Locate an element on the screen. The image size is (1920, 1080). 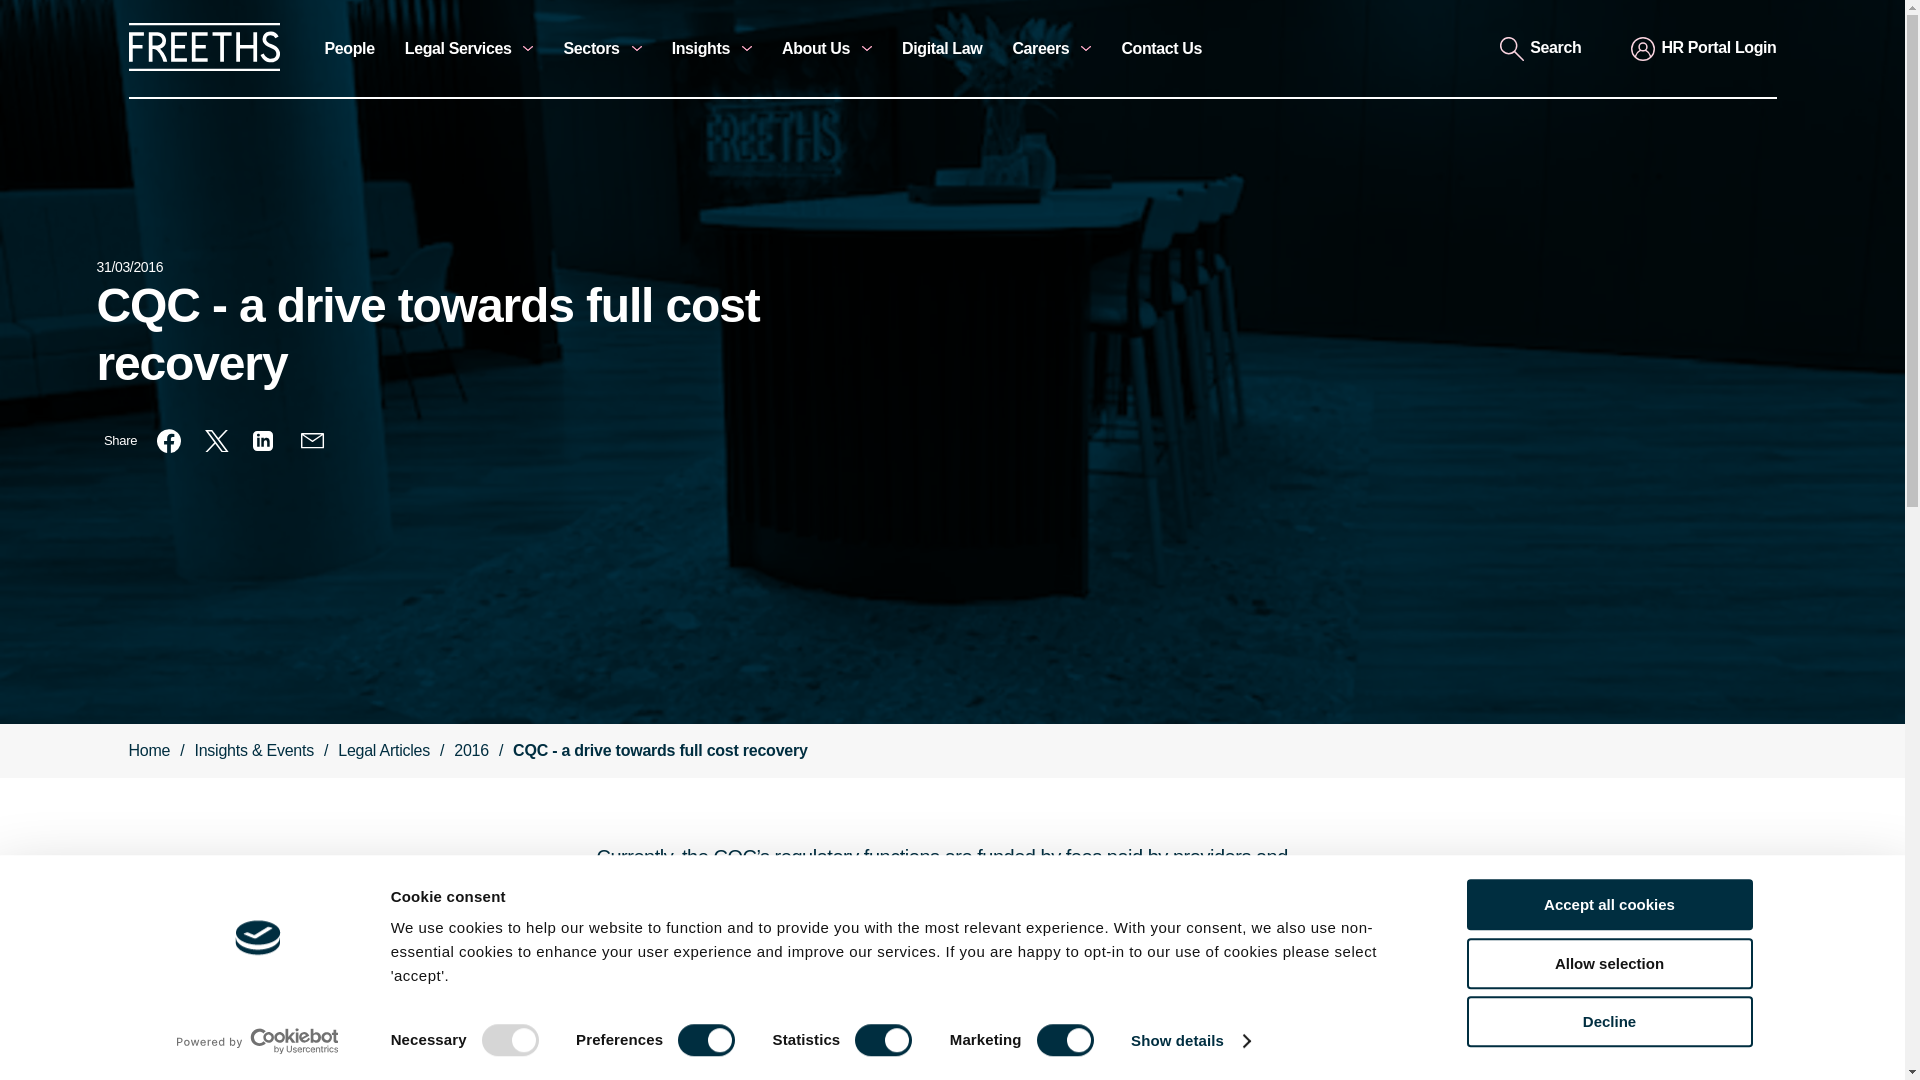
Share via X is located at coordinates (216, 440).